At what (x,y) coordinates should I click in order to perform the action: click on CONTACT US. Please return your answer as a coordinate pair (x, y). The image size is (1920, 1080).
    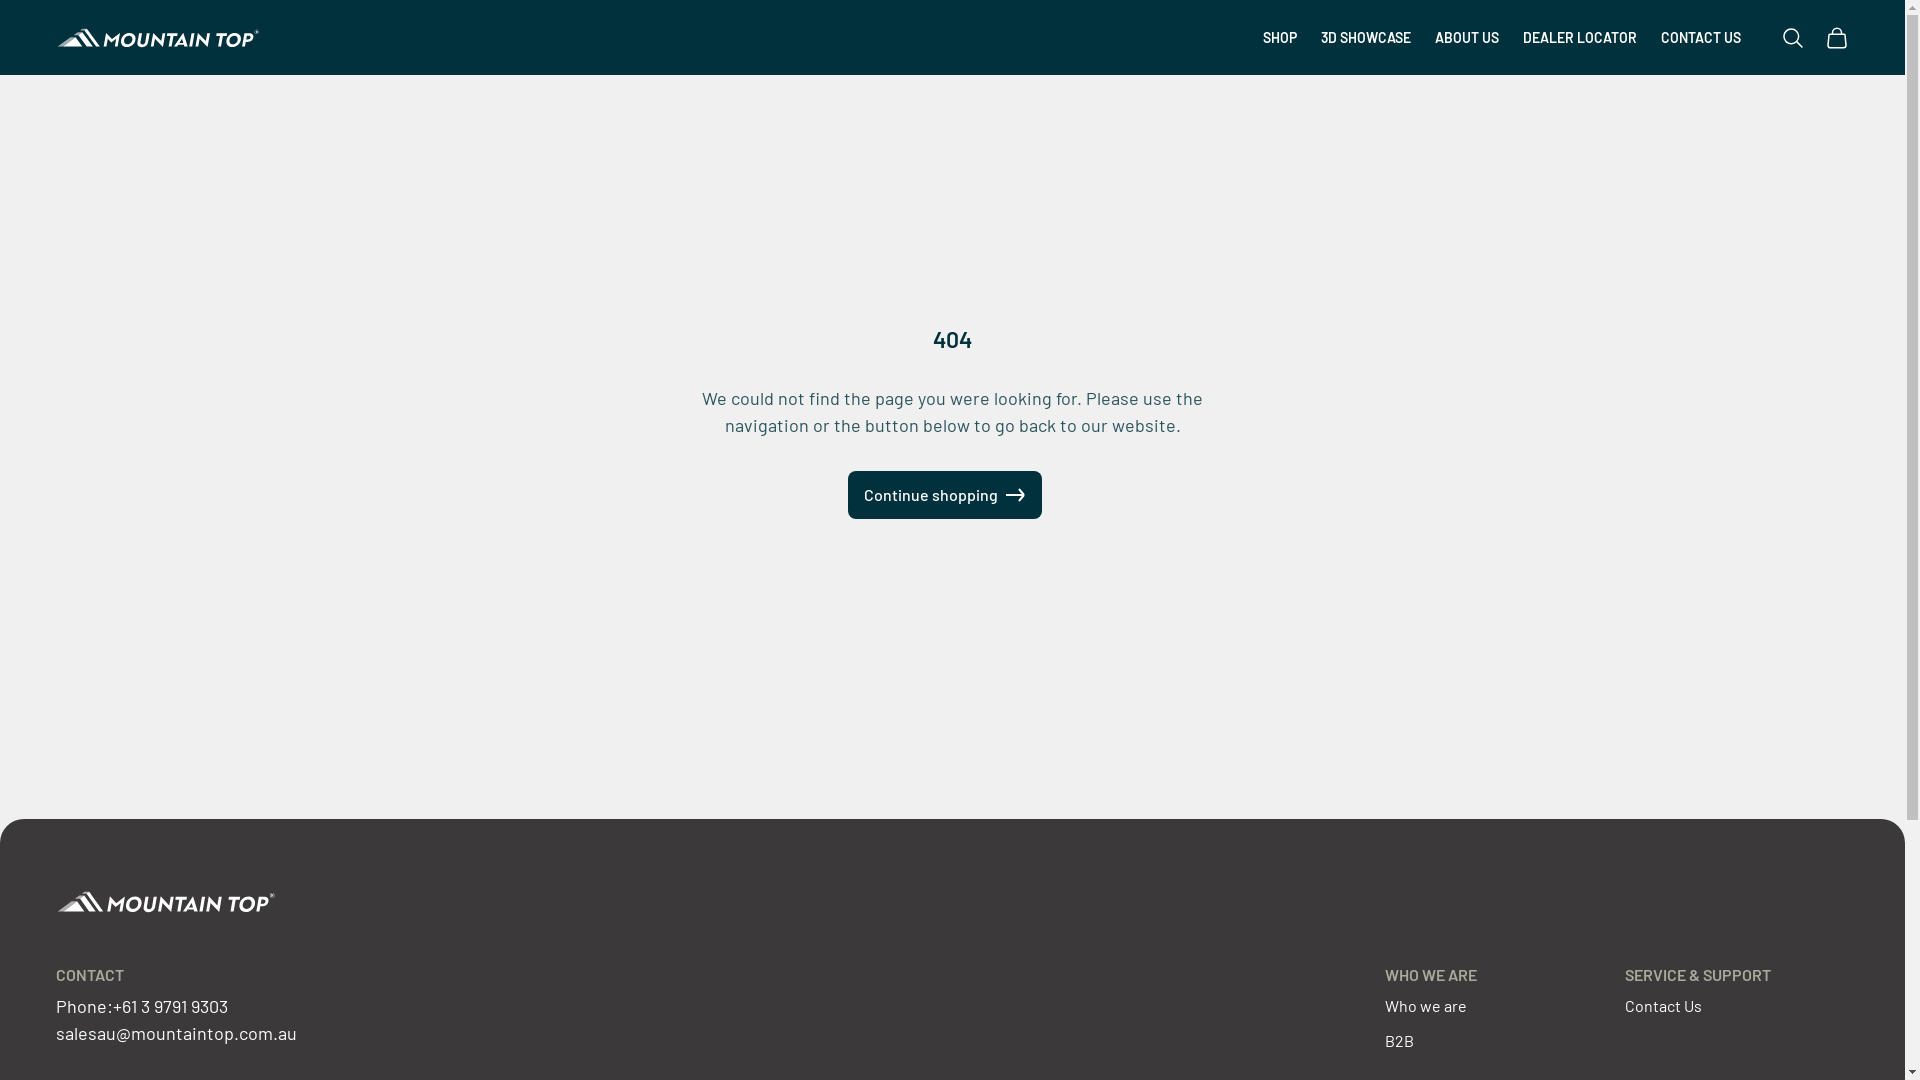
    Looking at the image, I should click on (1701, 38).